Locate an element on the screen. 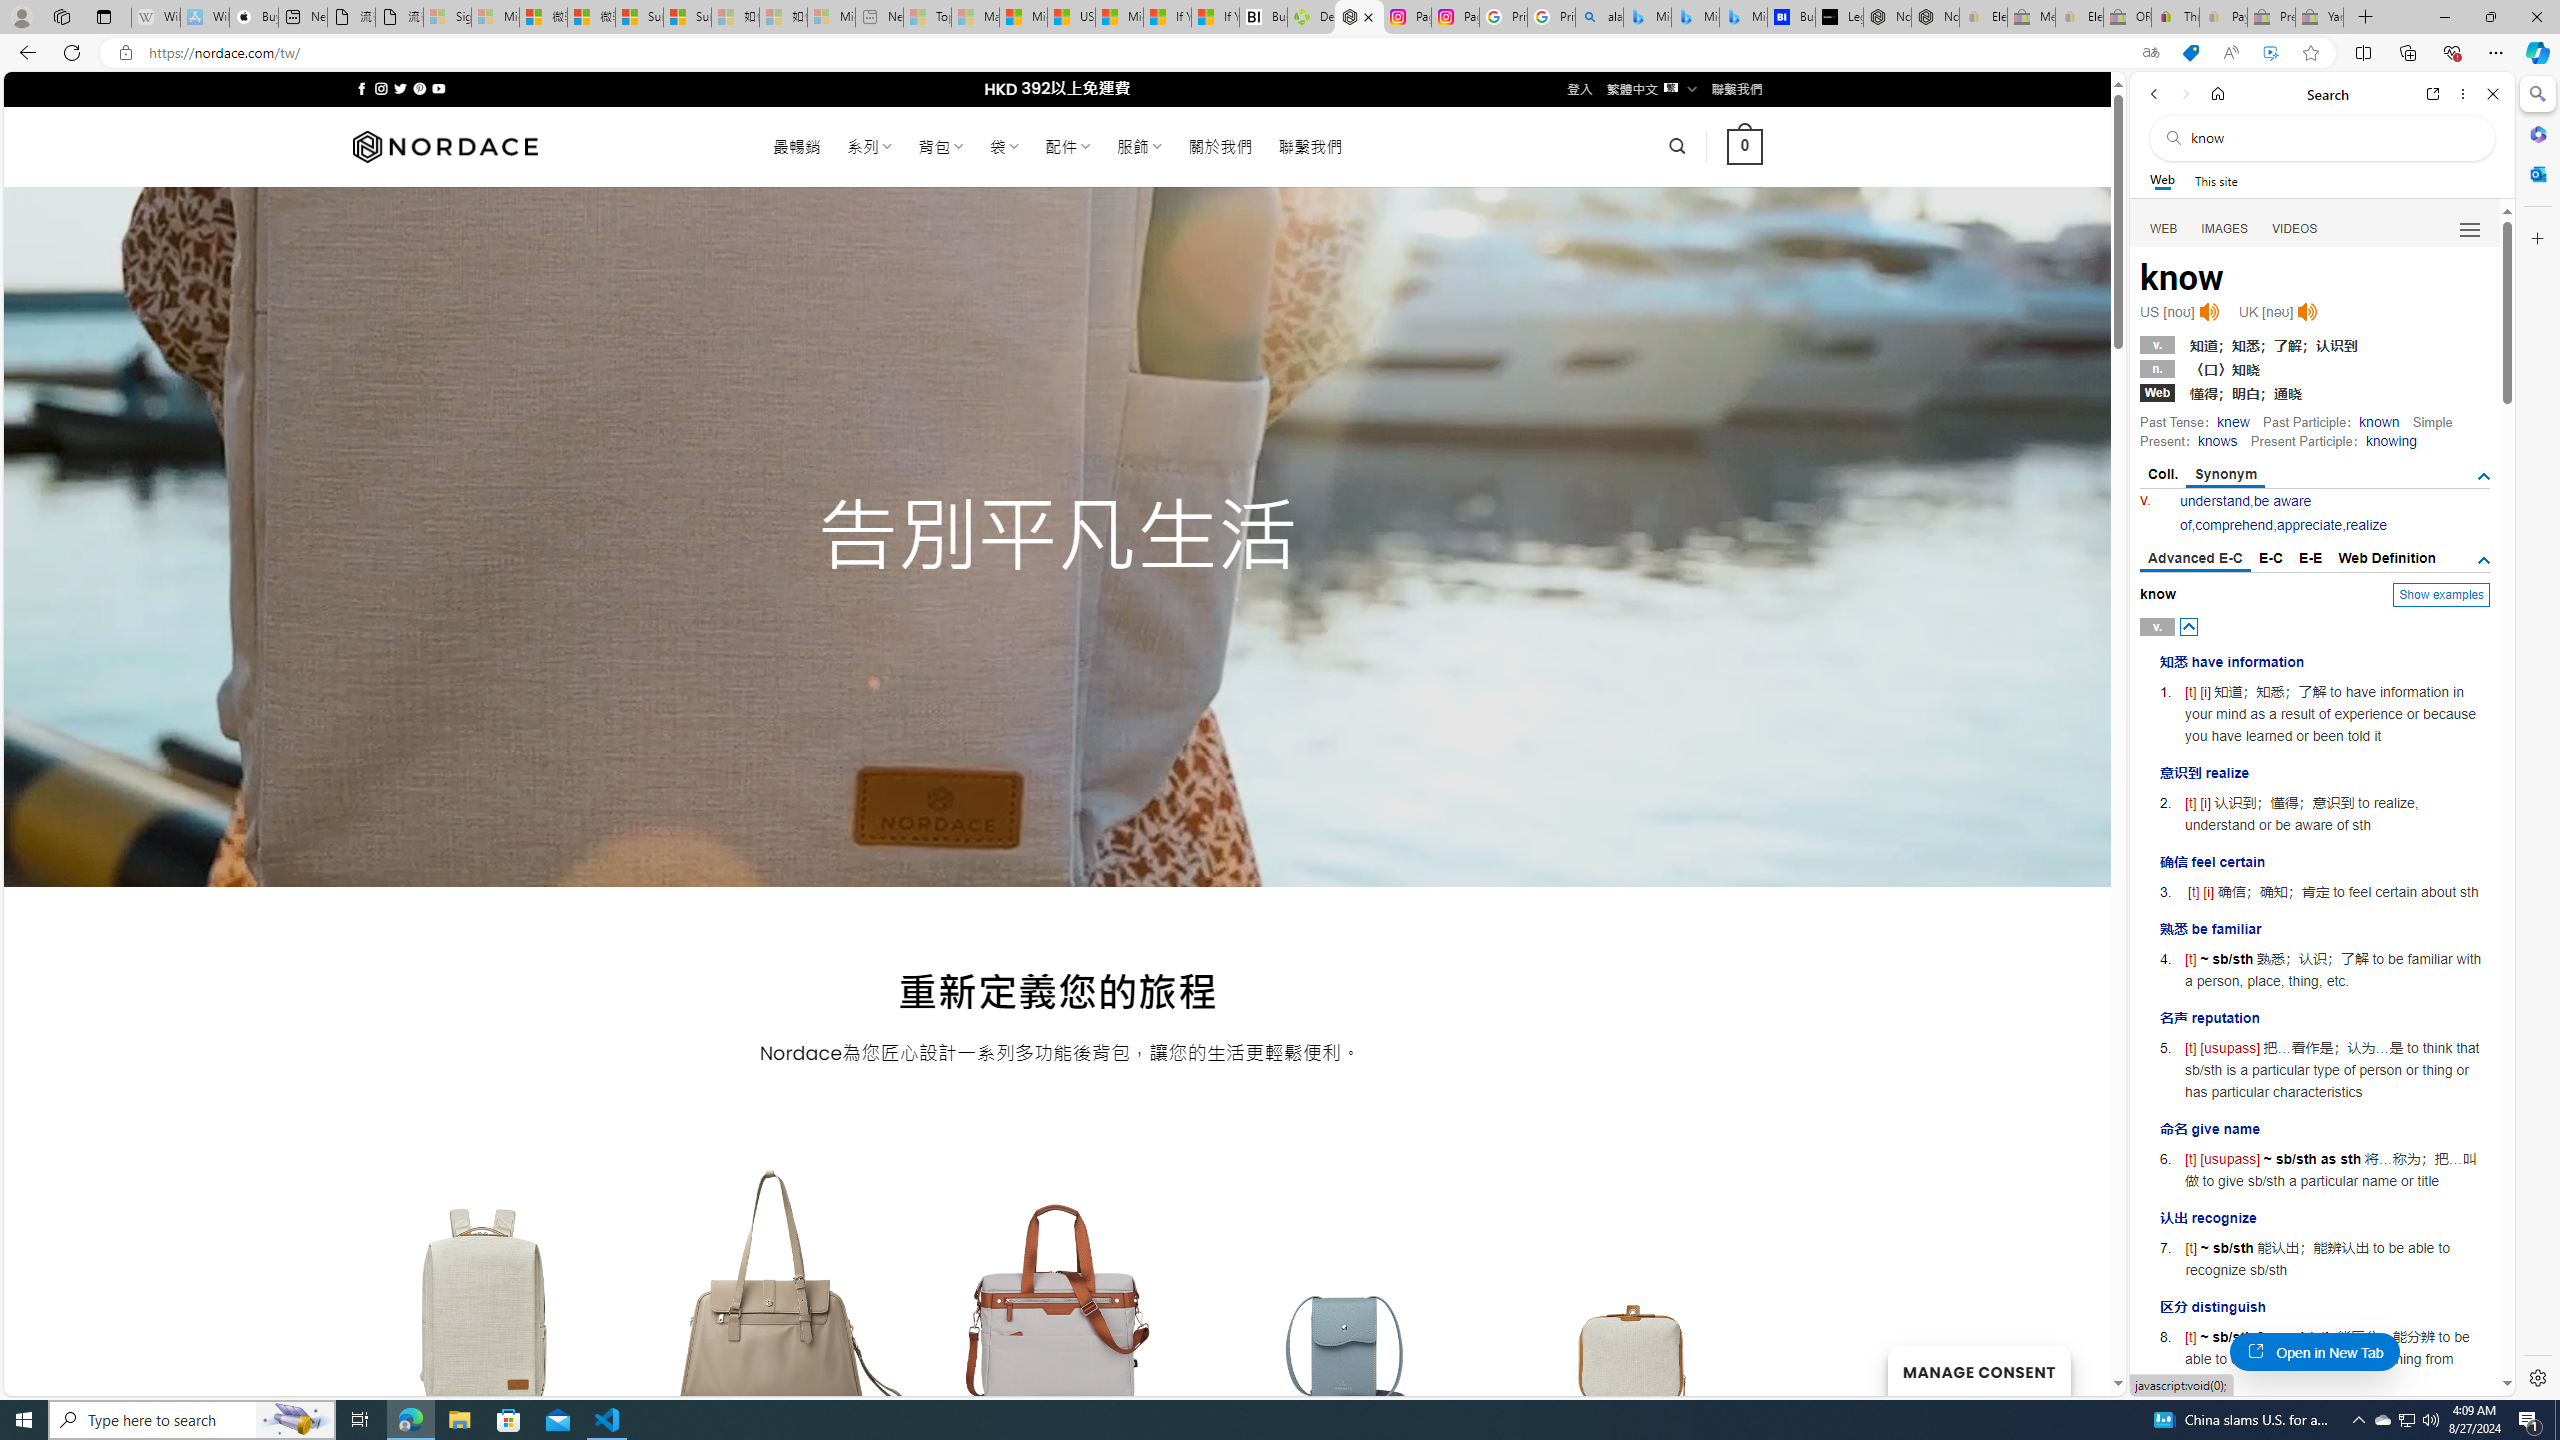 Image resolution: width=2560 pixels, height=1440 pixels. Synonym is located at coordinates (2226, 476).